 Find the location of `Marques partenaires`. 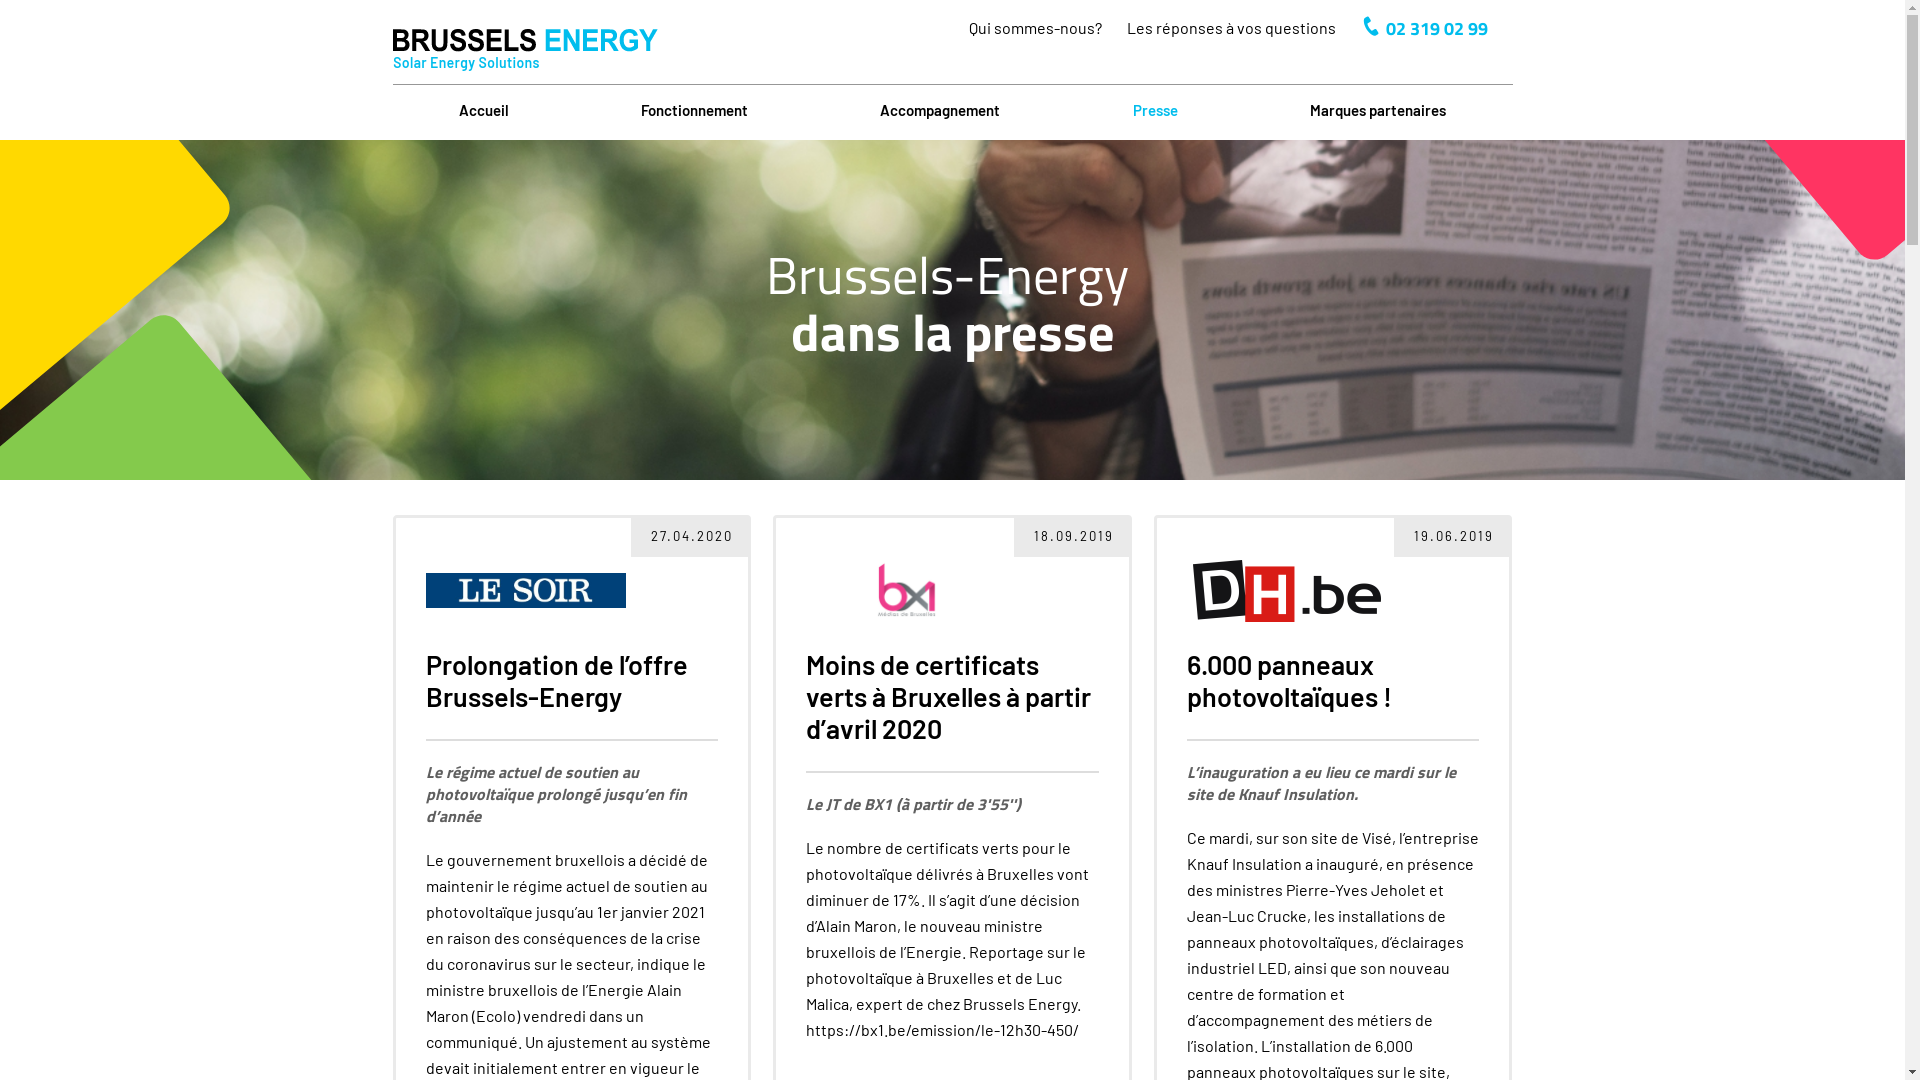

Marques partenaires is located at coordinates (1378, 110).